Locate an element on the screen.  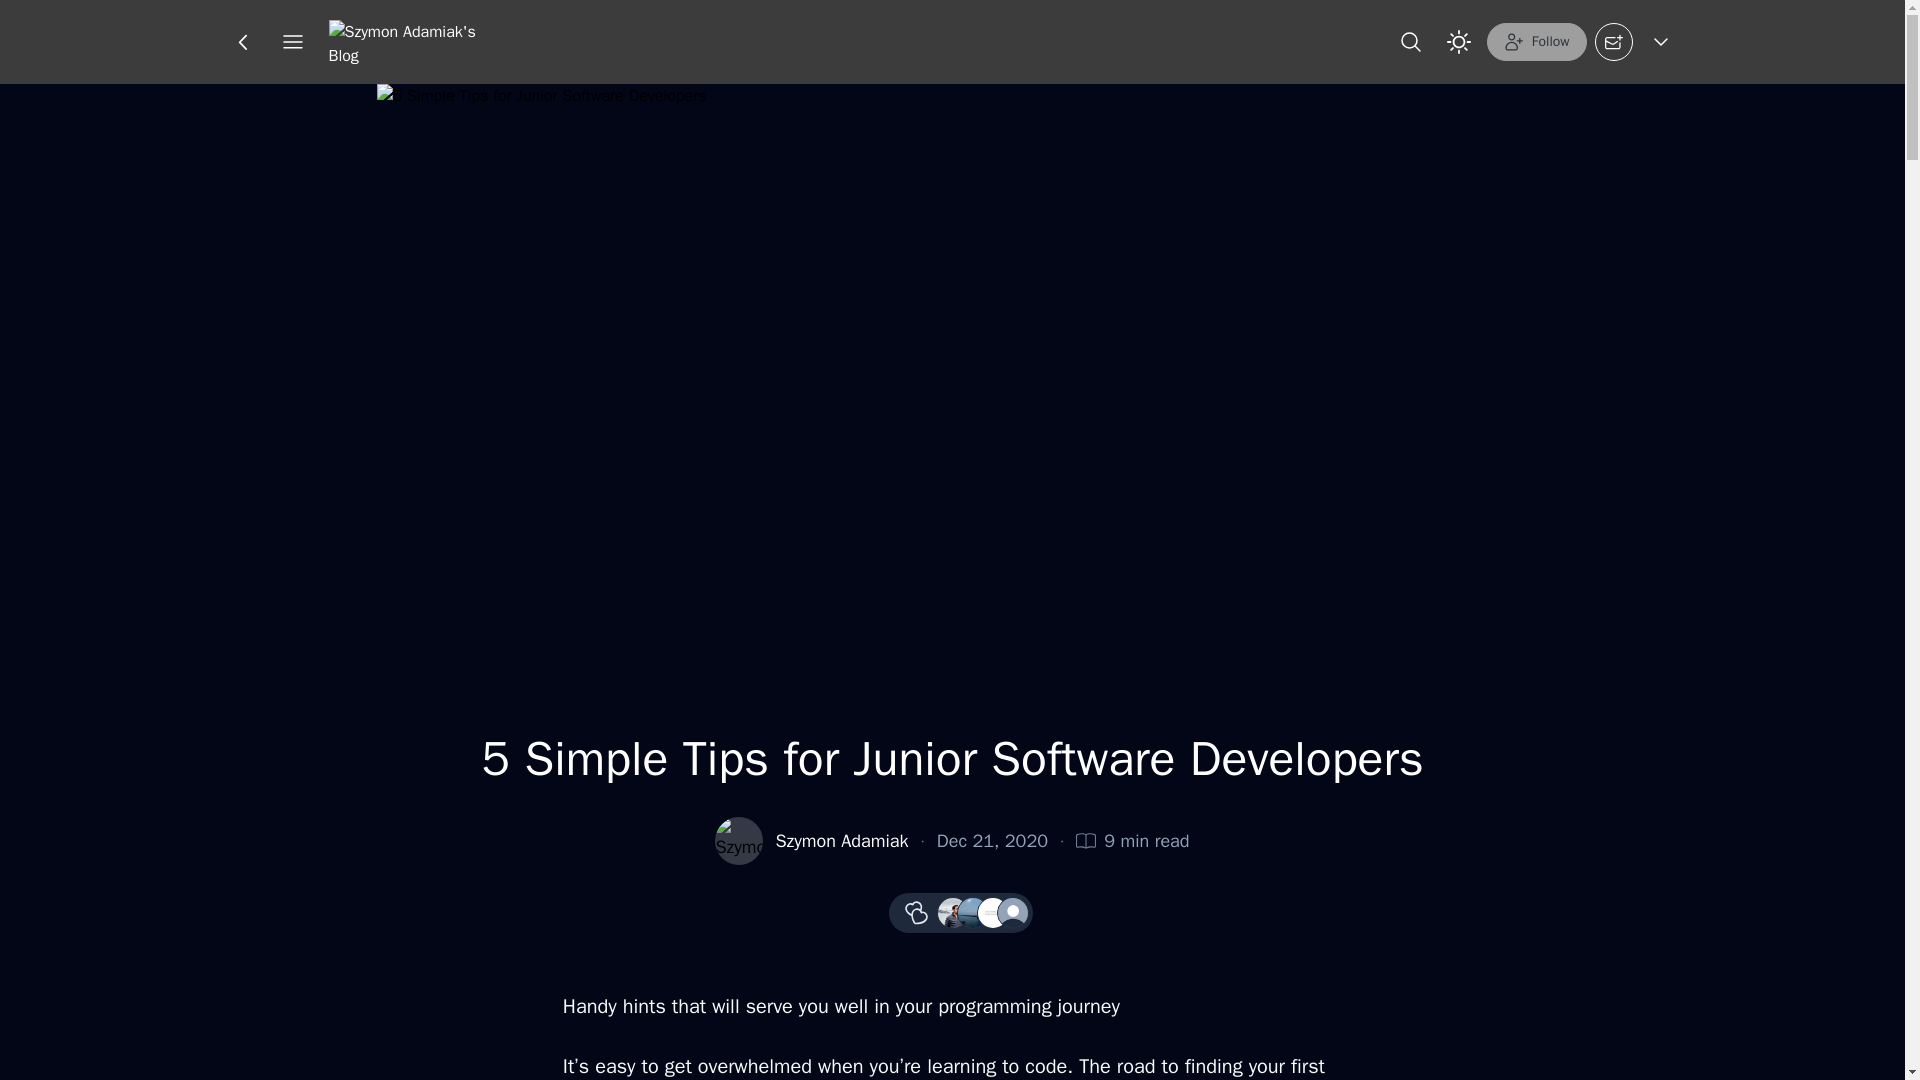
Follow is located at coordinates (1536, 41).